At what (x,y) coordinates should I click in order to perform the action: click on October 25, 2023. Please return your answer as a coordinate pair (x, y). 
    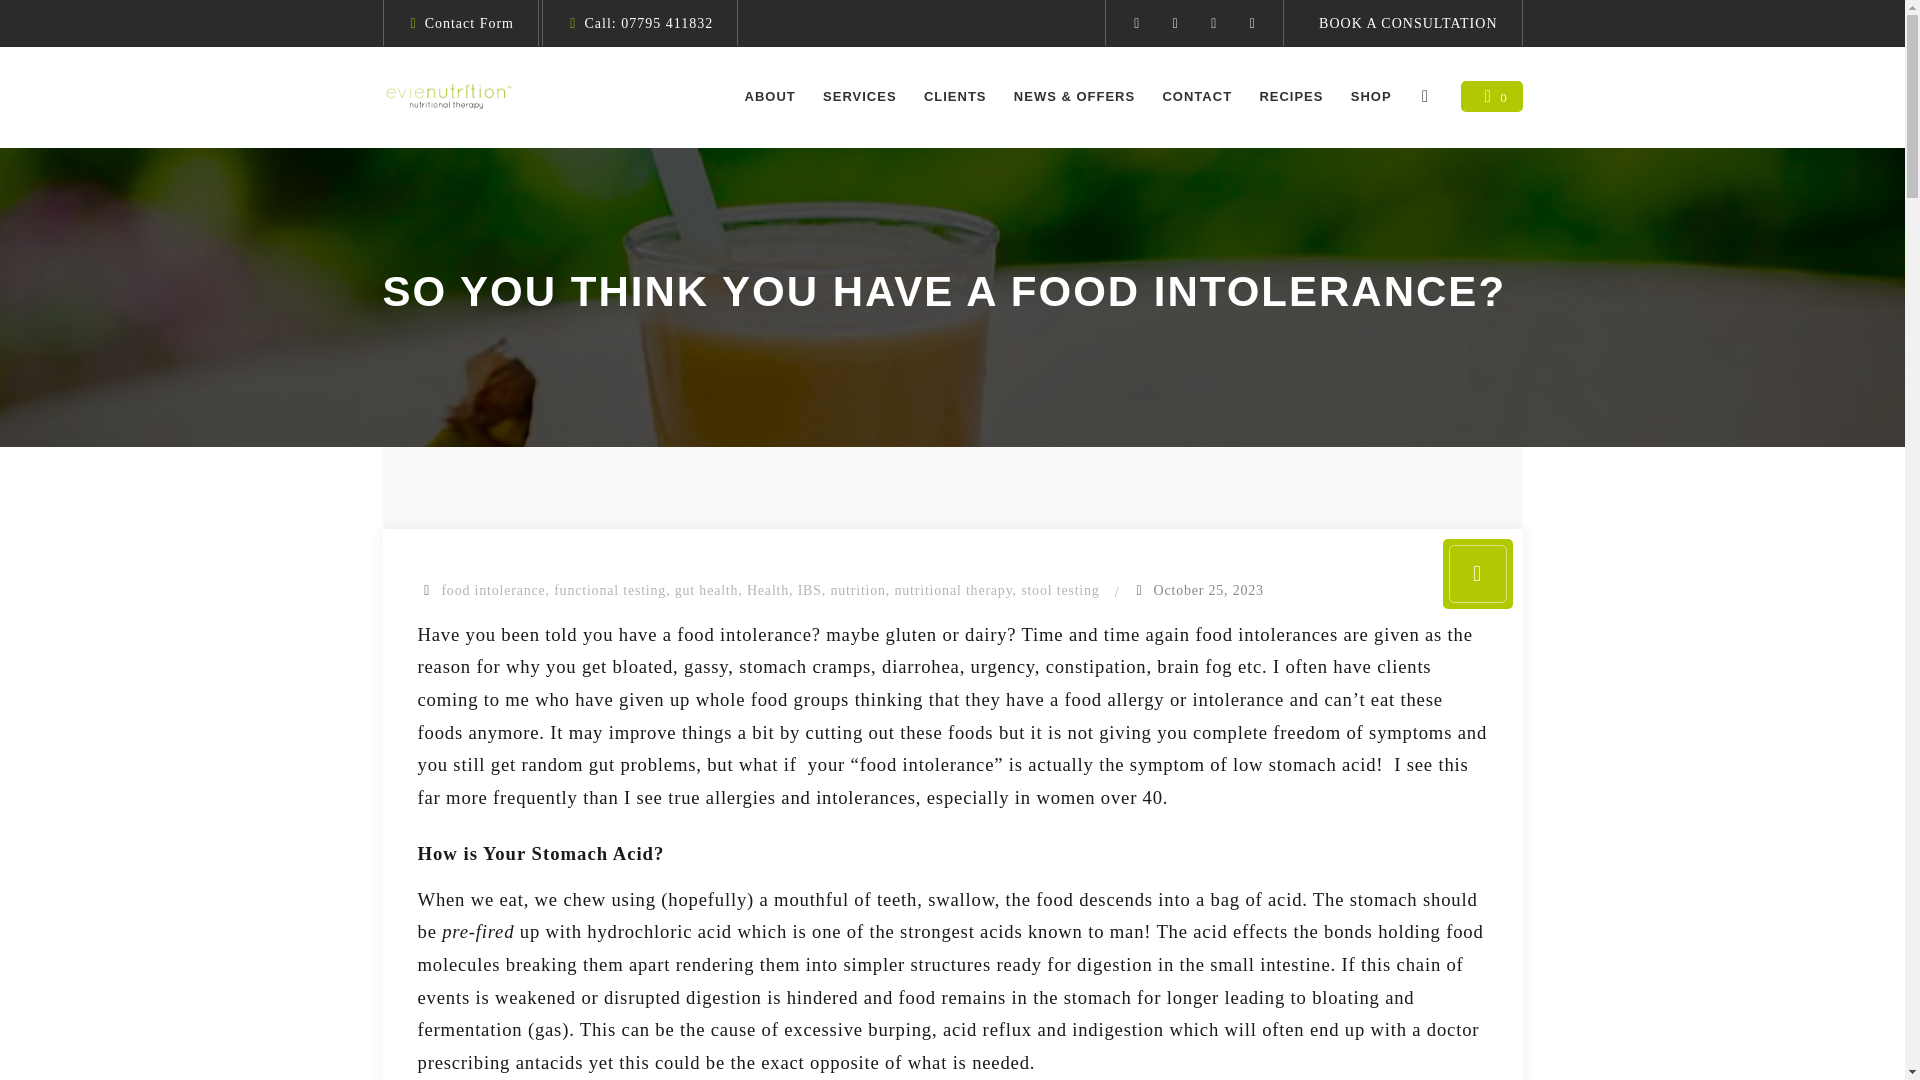
    Looking at the image, I should click on (1208, 590).